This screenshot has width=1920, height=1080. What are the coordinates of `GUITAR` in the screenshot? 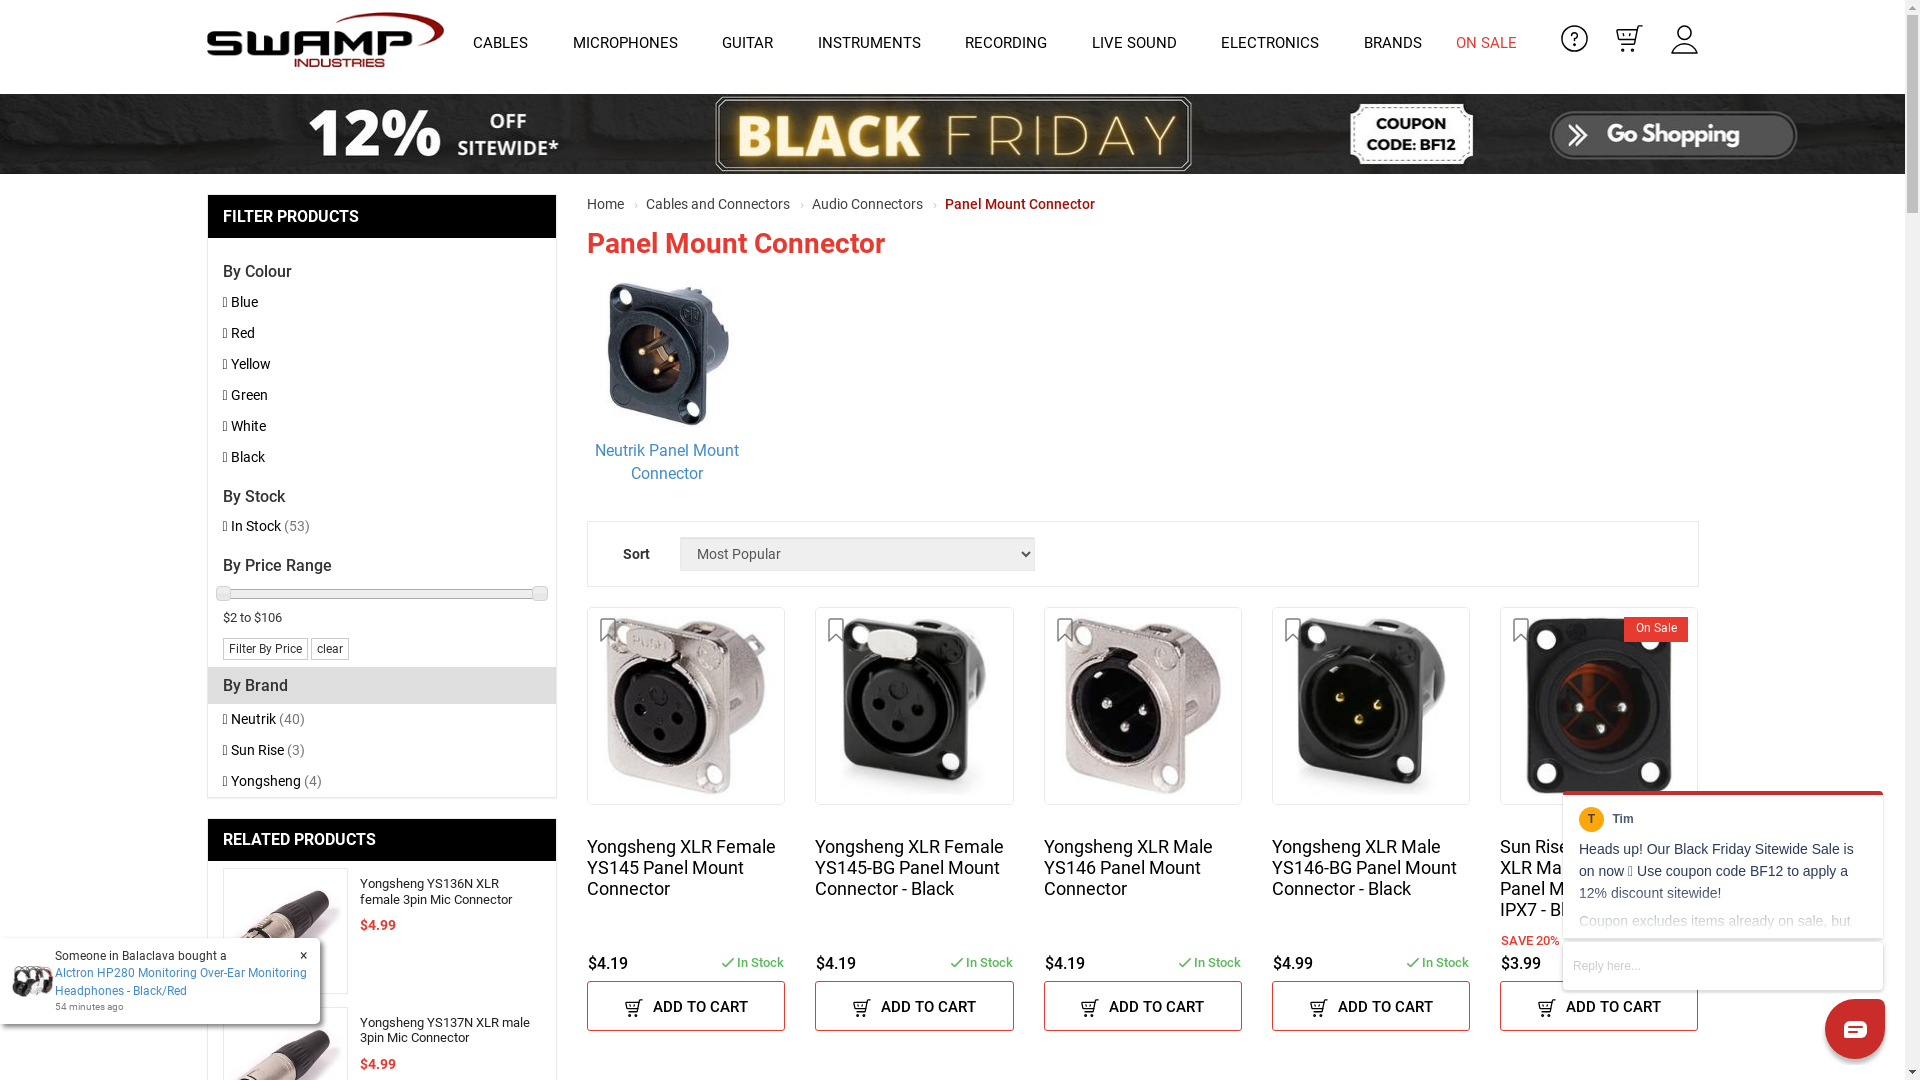 It's located at (752, 44).